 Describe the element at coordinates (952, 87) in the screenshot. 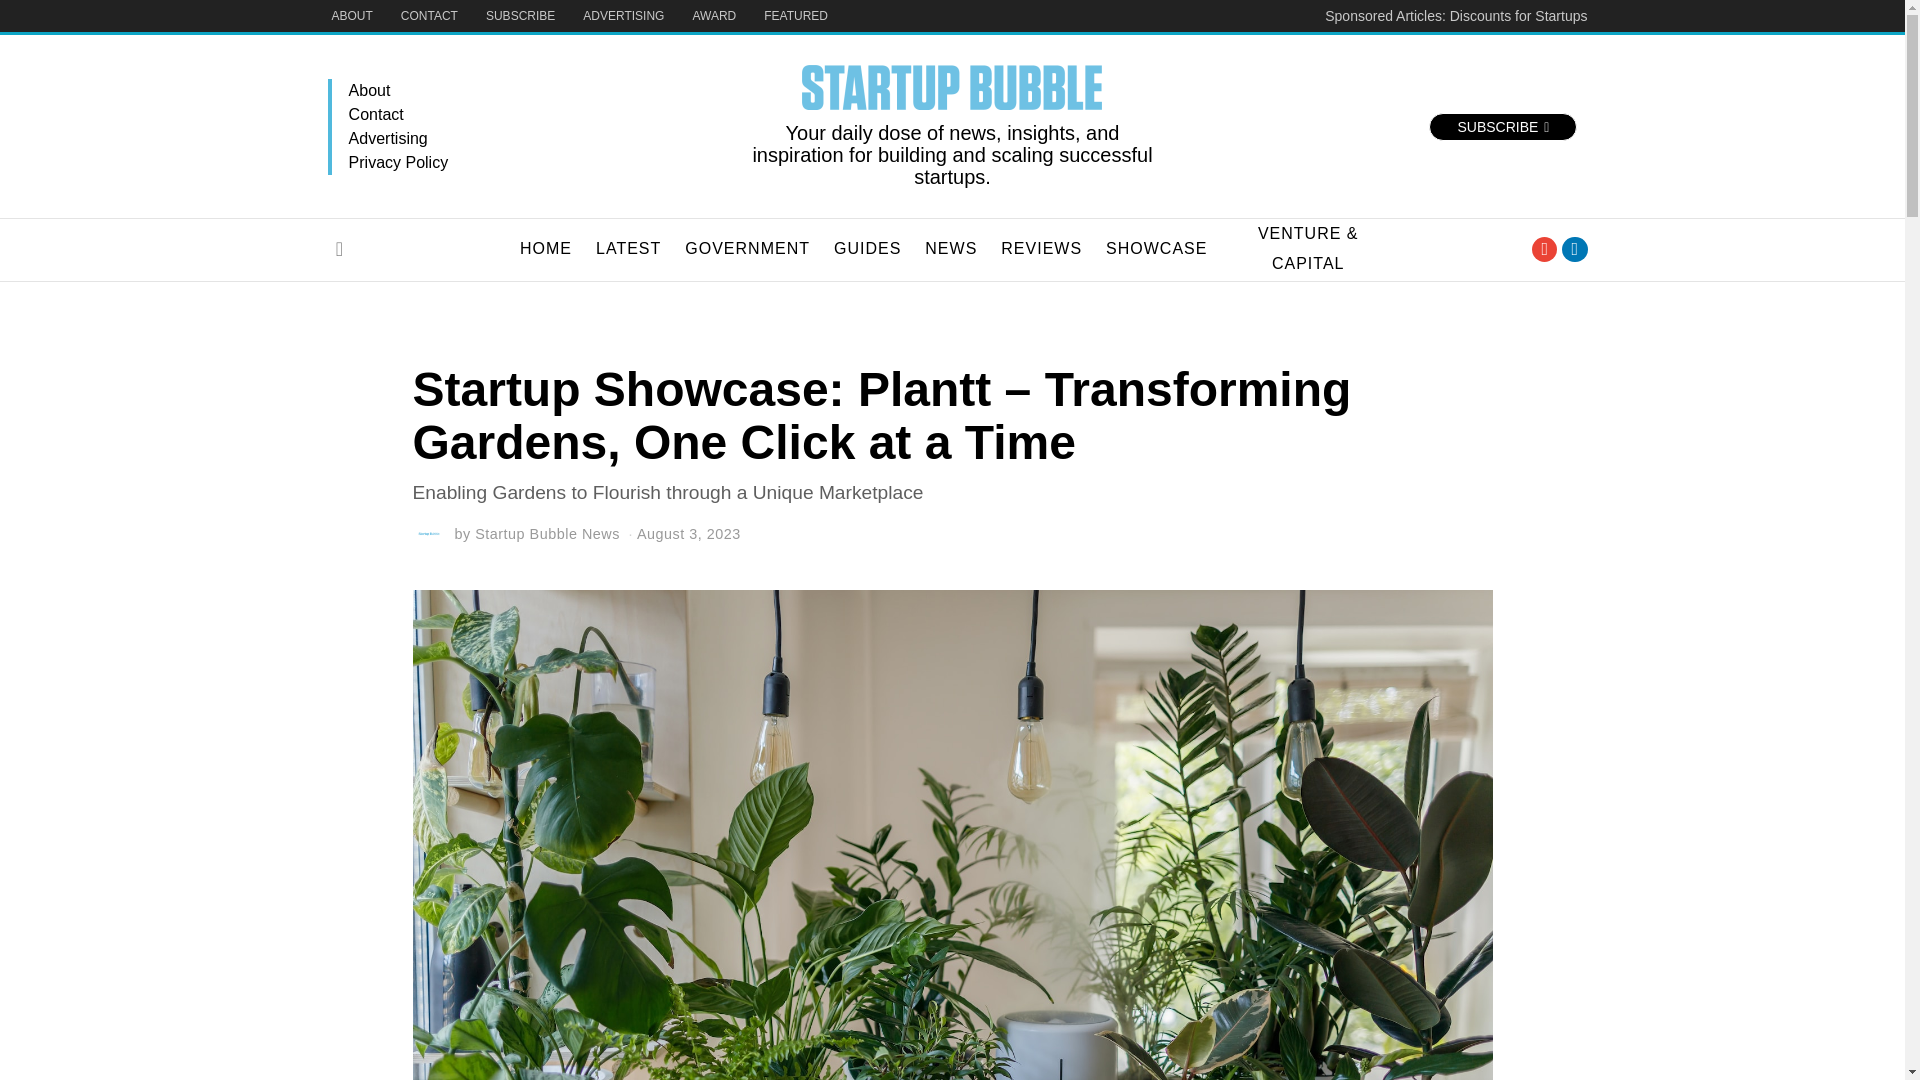

I see `StartupBubble Logo` at that location.